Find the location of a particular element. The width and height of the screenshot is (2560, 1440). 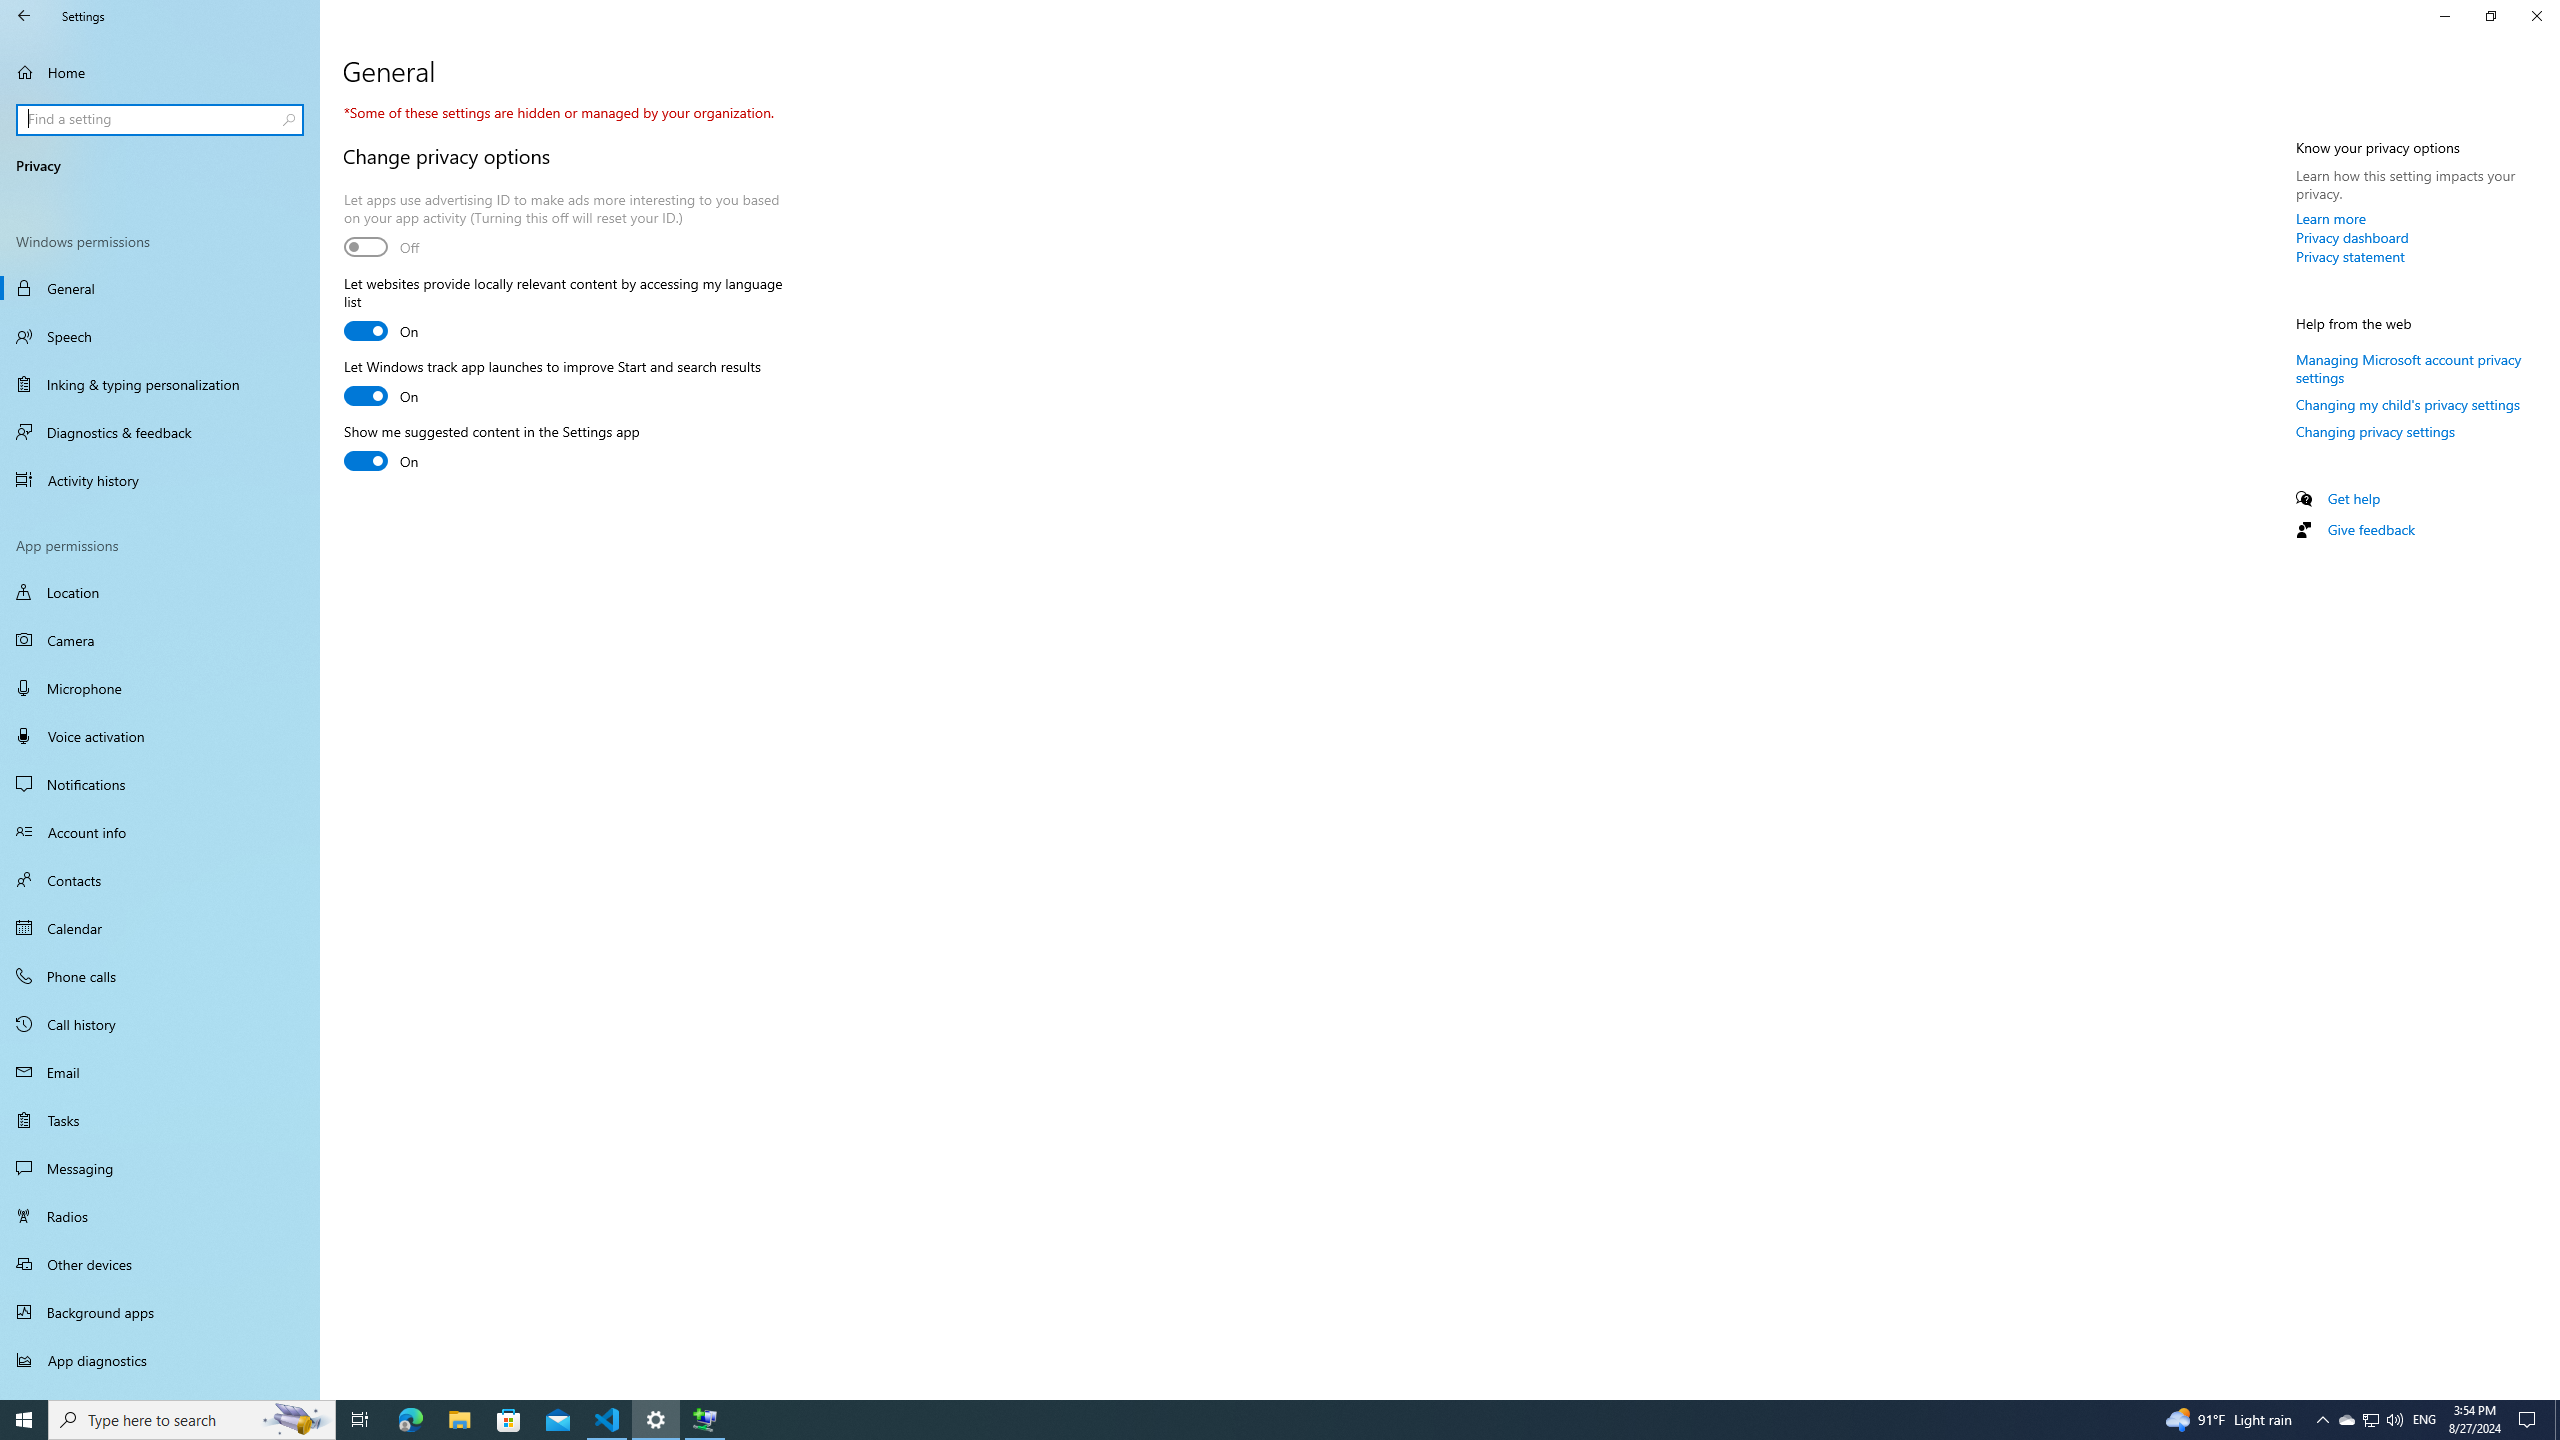

Diagnostics & feedback is located at coordinates (160, 432).